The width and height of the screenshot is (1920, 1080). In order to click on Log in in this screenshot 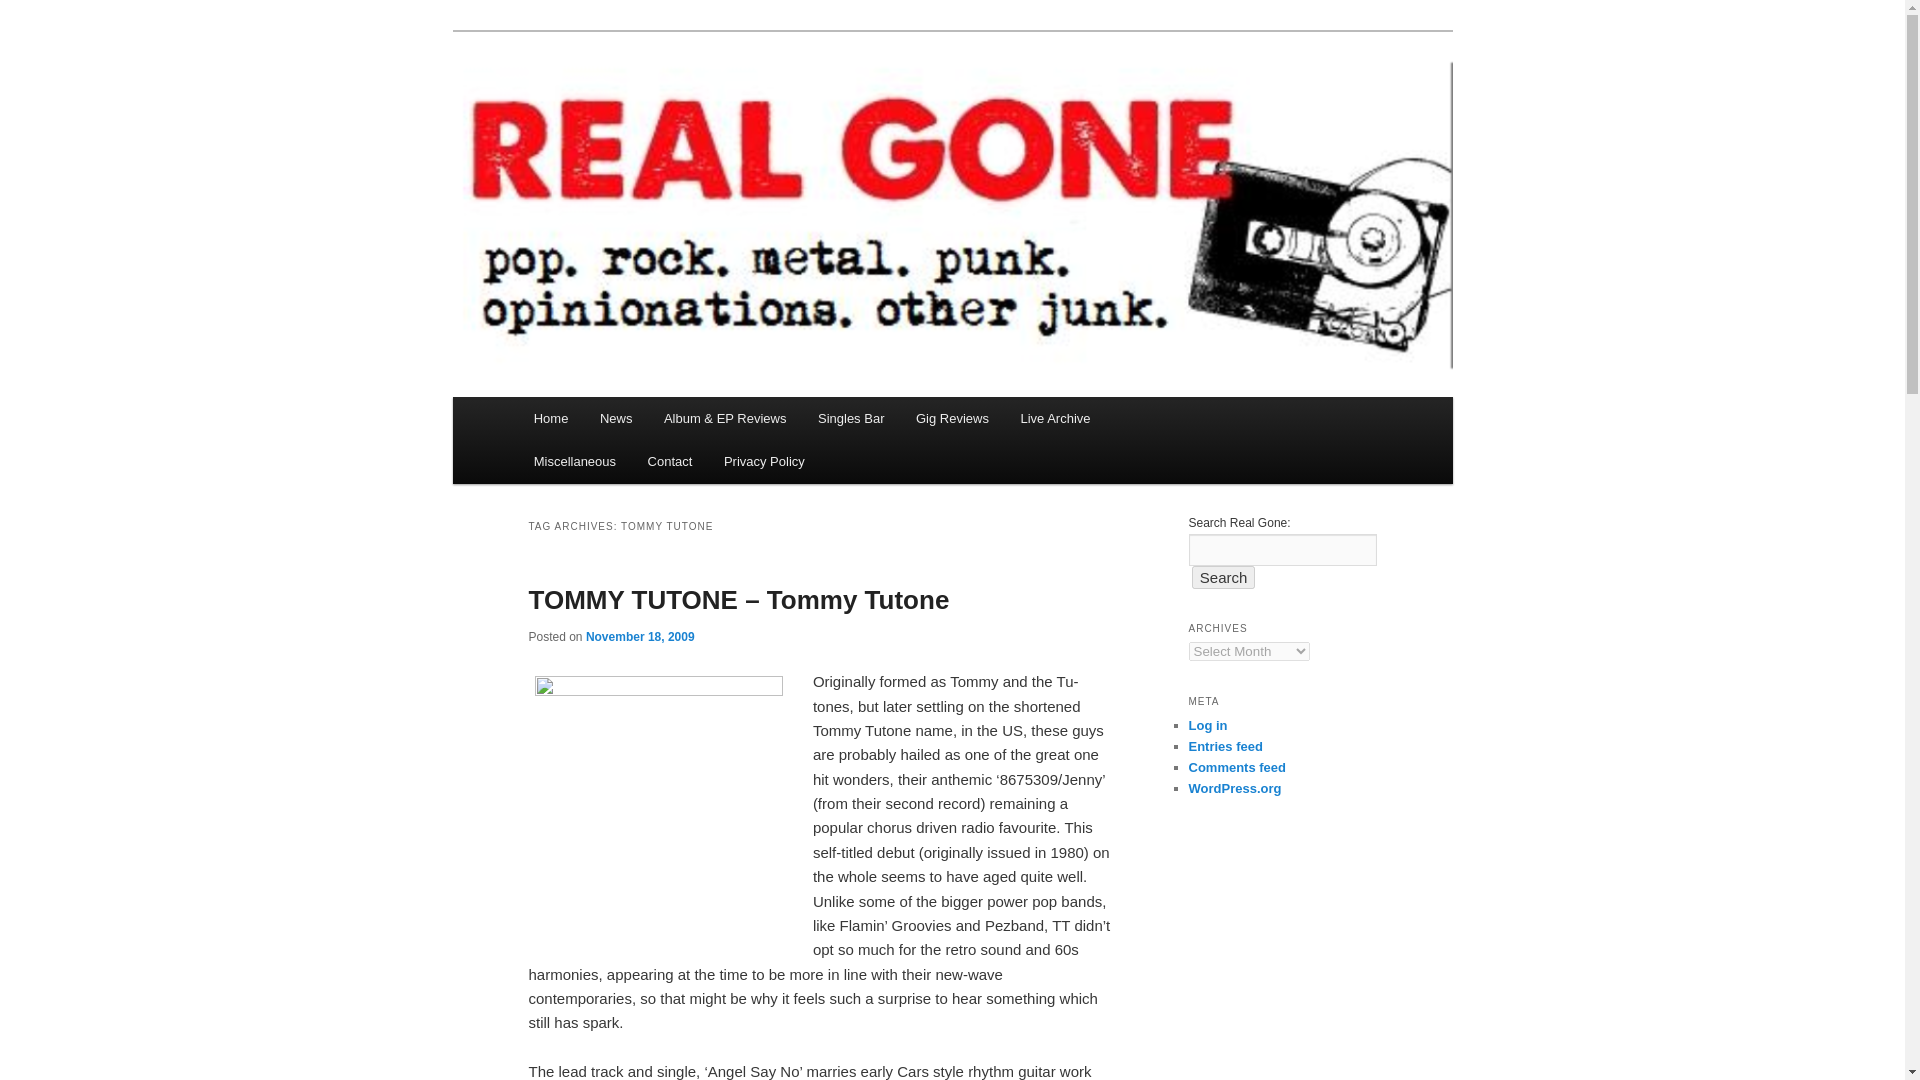, I will do `click(1207, 726)`.